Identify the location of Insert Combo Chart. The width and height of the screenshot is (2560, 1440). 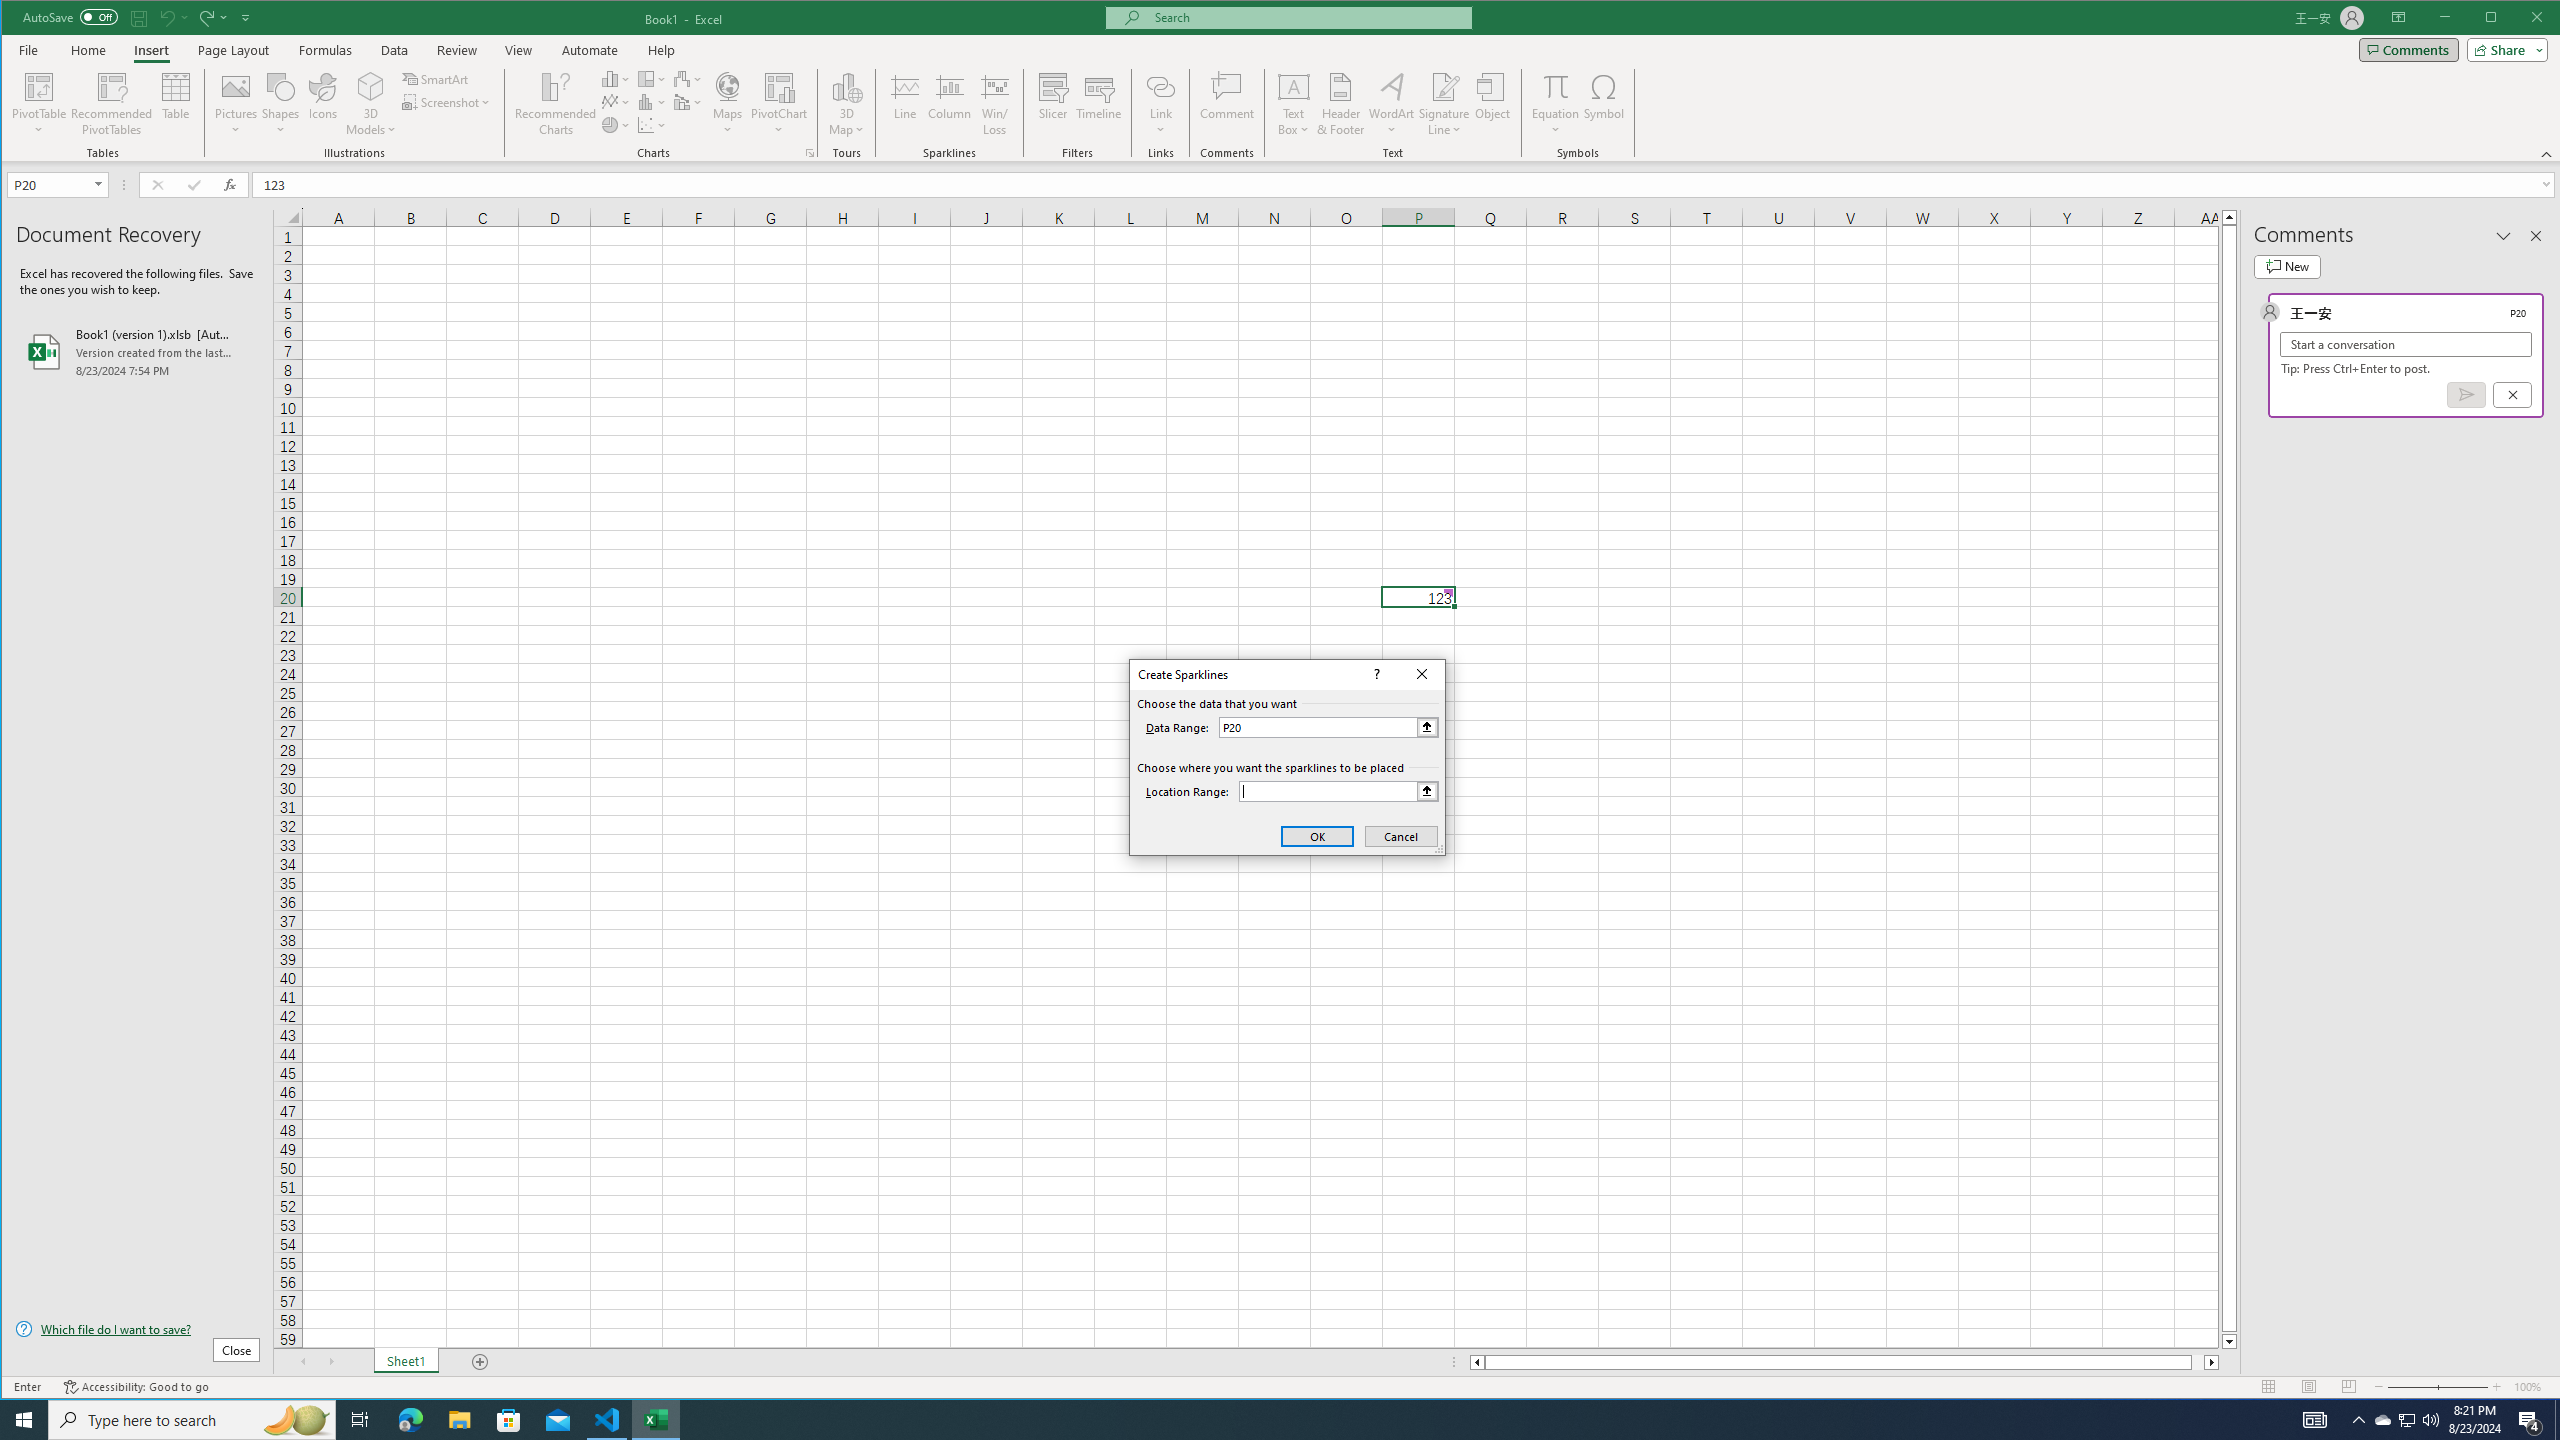
(688, 102).